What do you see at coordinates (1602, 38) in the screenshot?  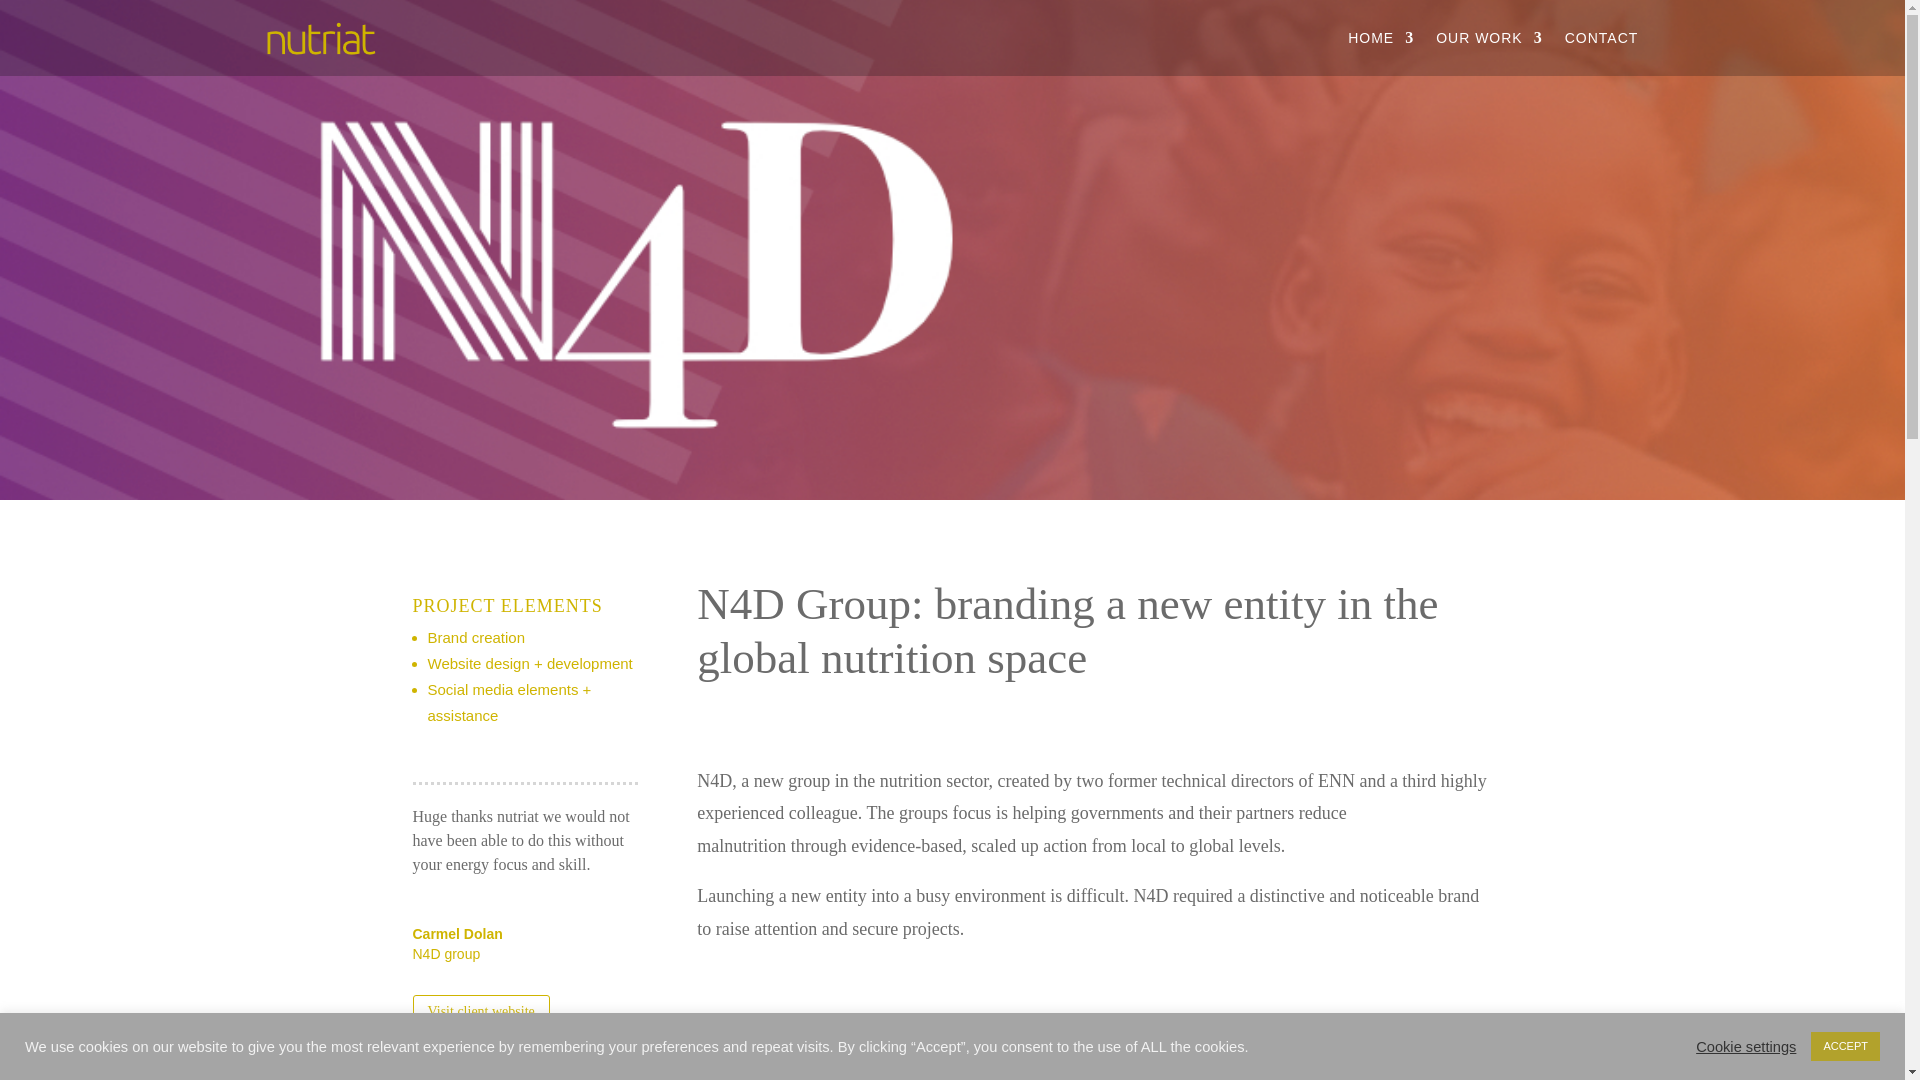 I see `CONTACT` at bounding box center [1602, 38].